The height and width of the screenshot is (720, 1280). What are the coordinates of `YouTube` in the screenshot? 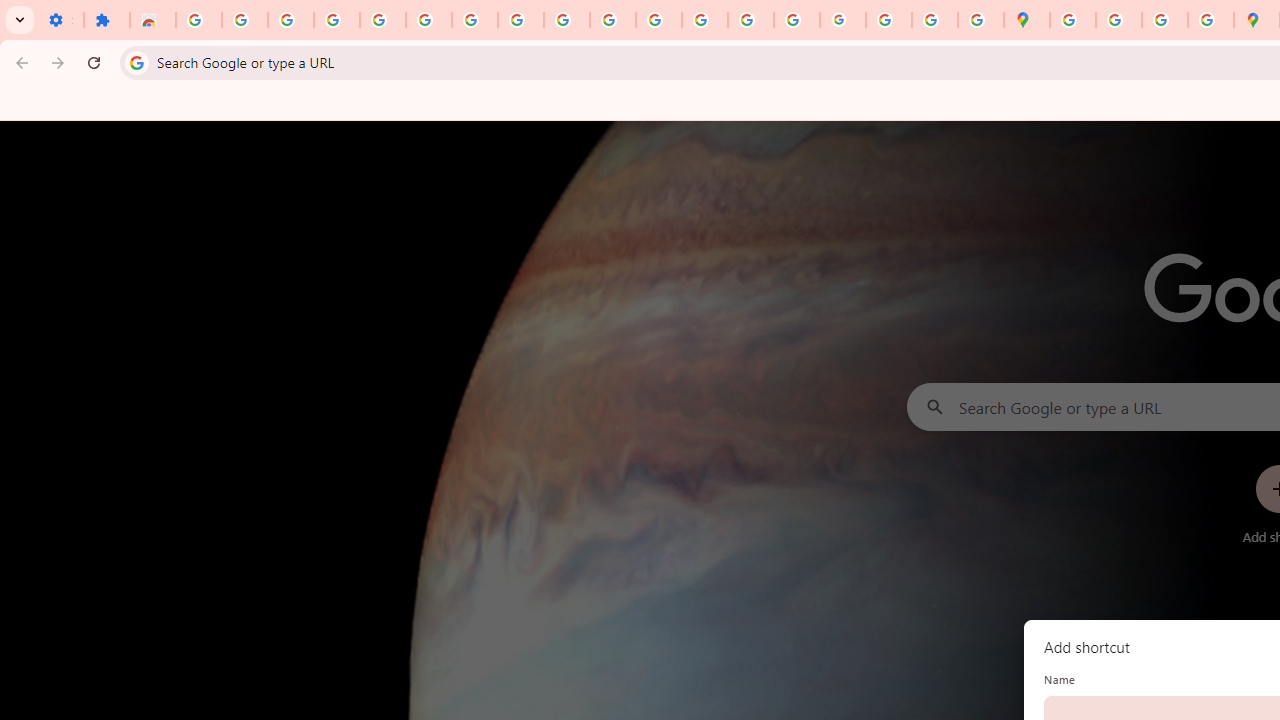 It's located at (567, 20).